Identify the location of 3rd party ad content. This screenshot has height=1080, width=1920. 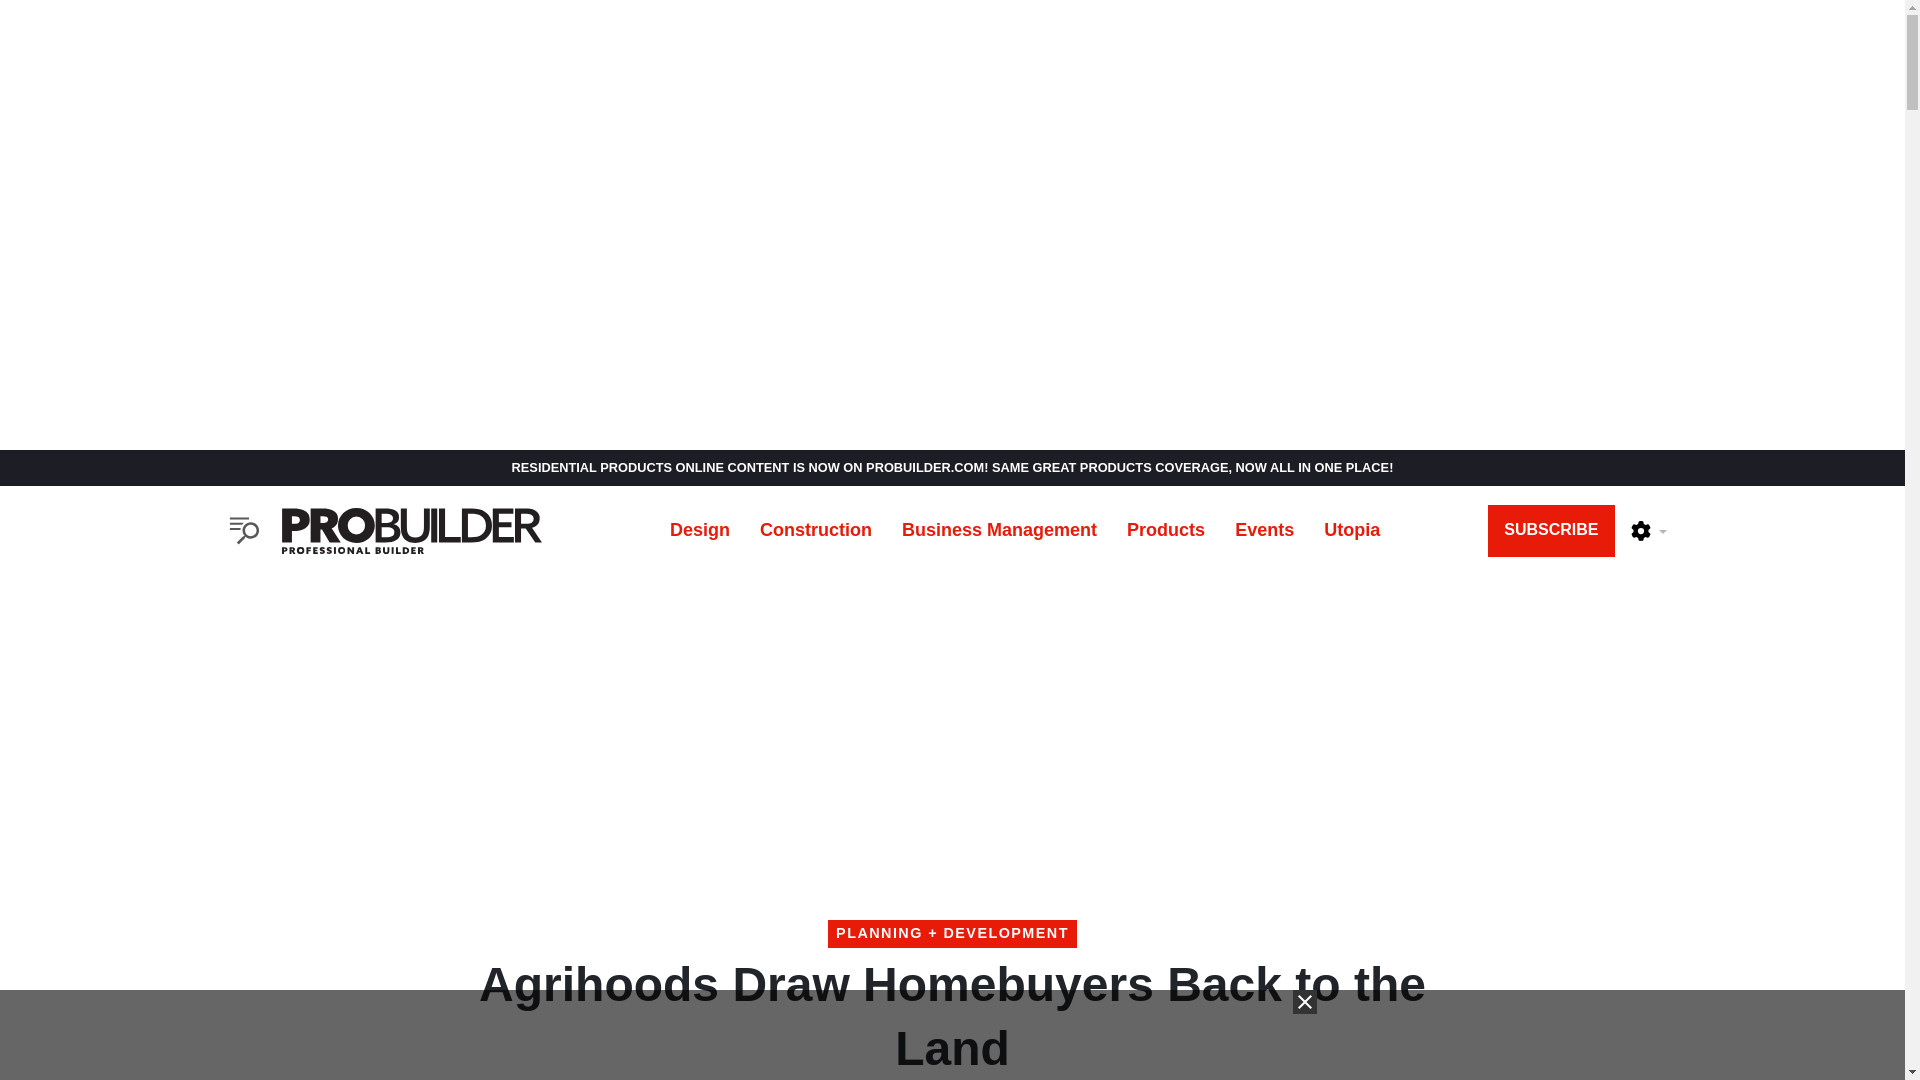
(951, 1035).